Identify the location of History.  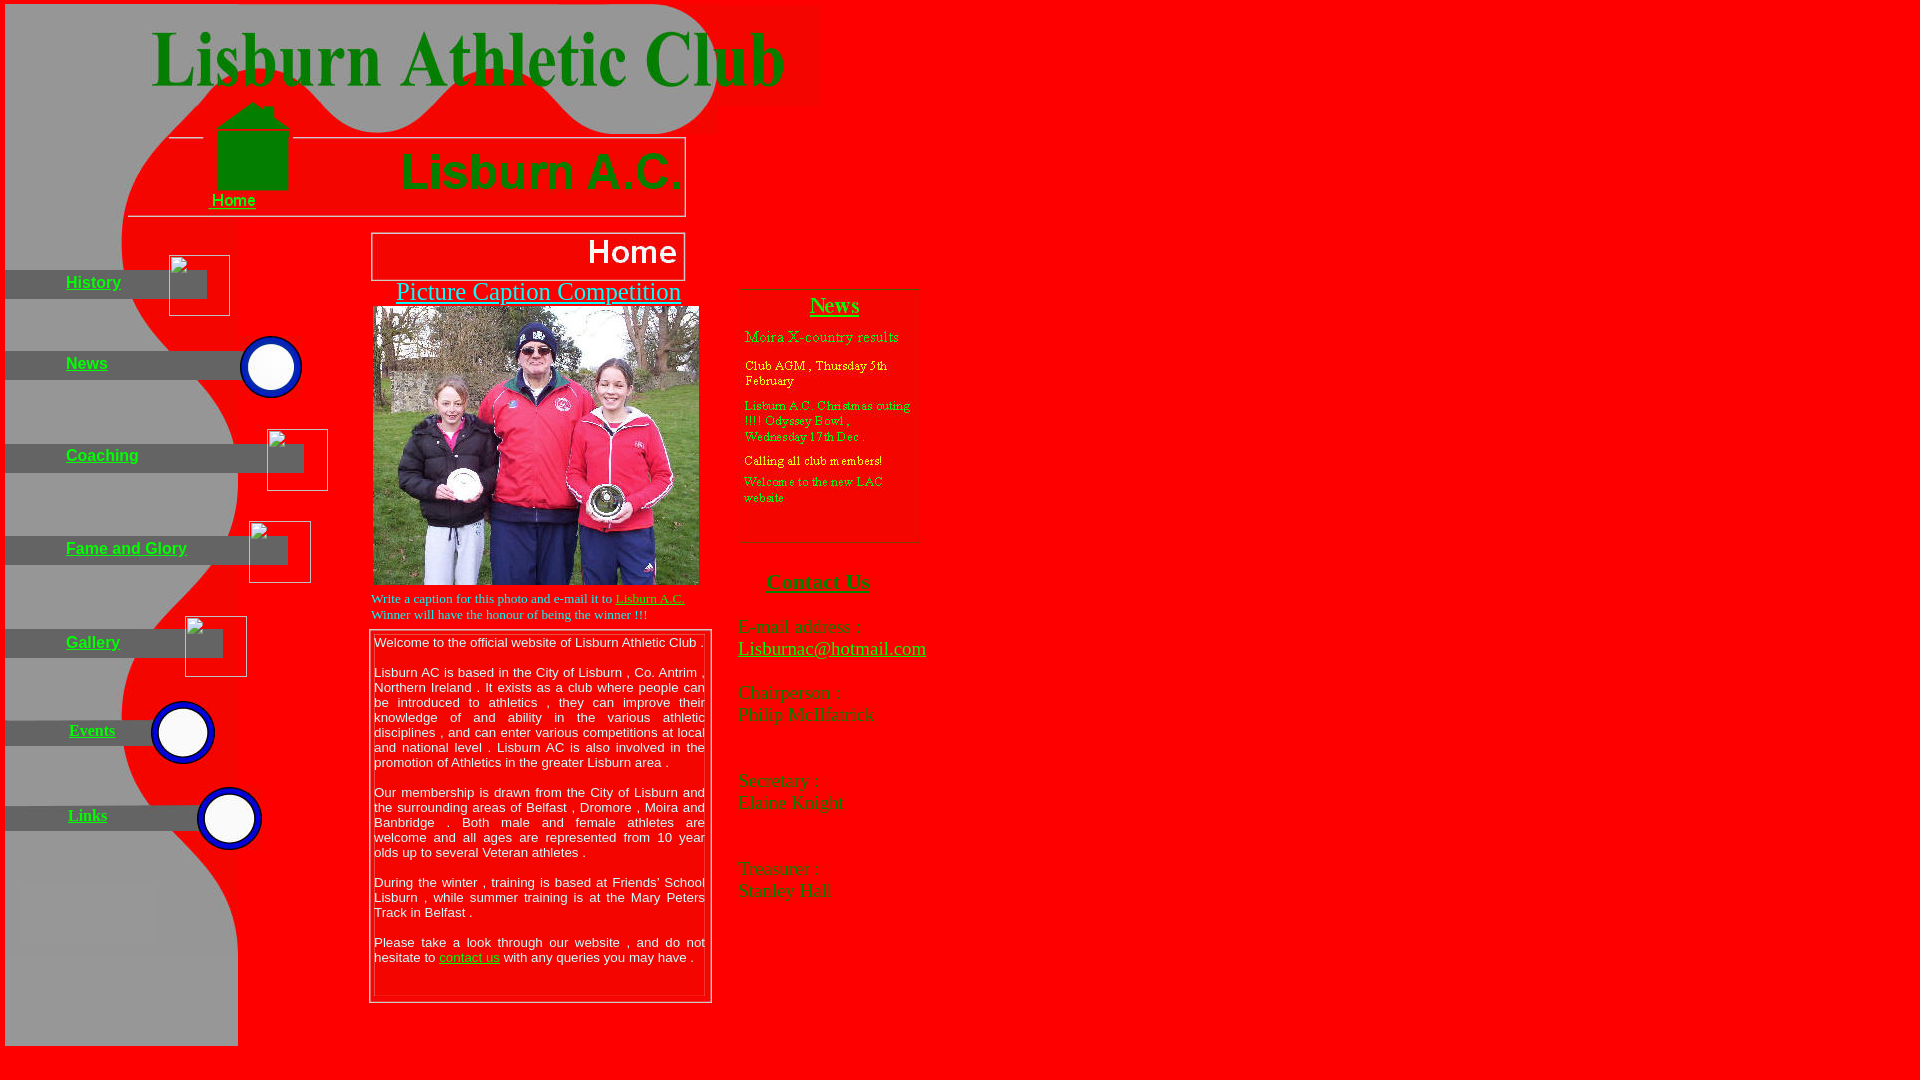
(92, 282).